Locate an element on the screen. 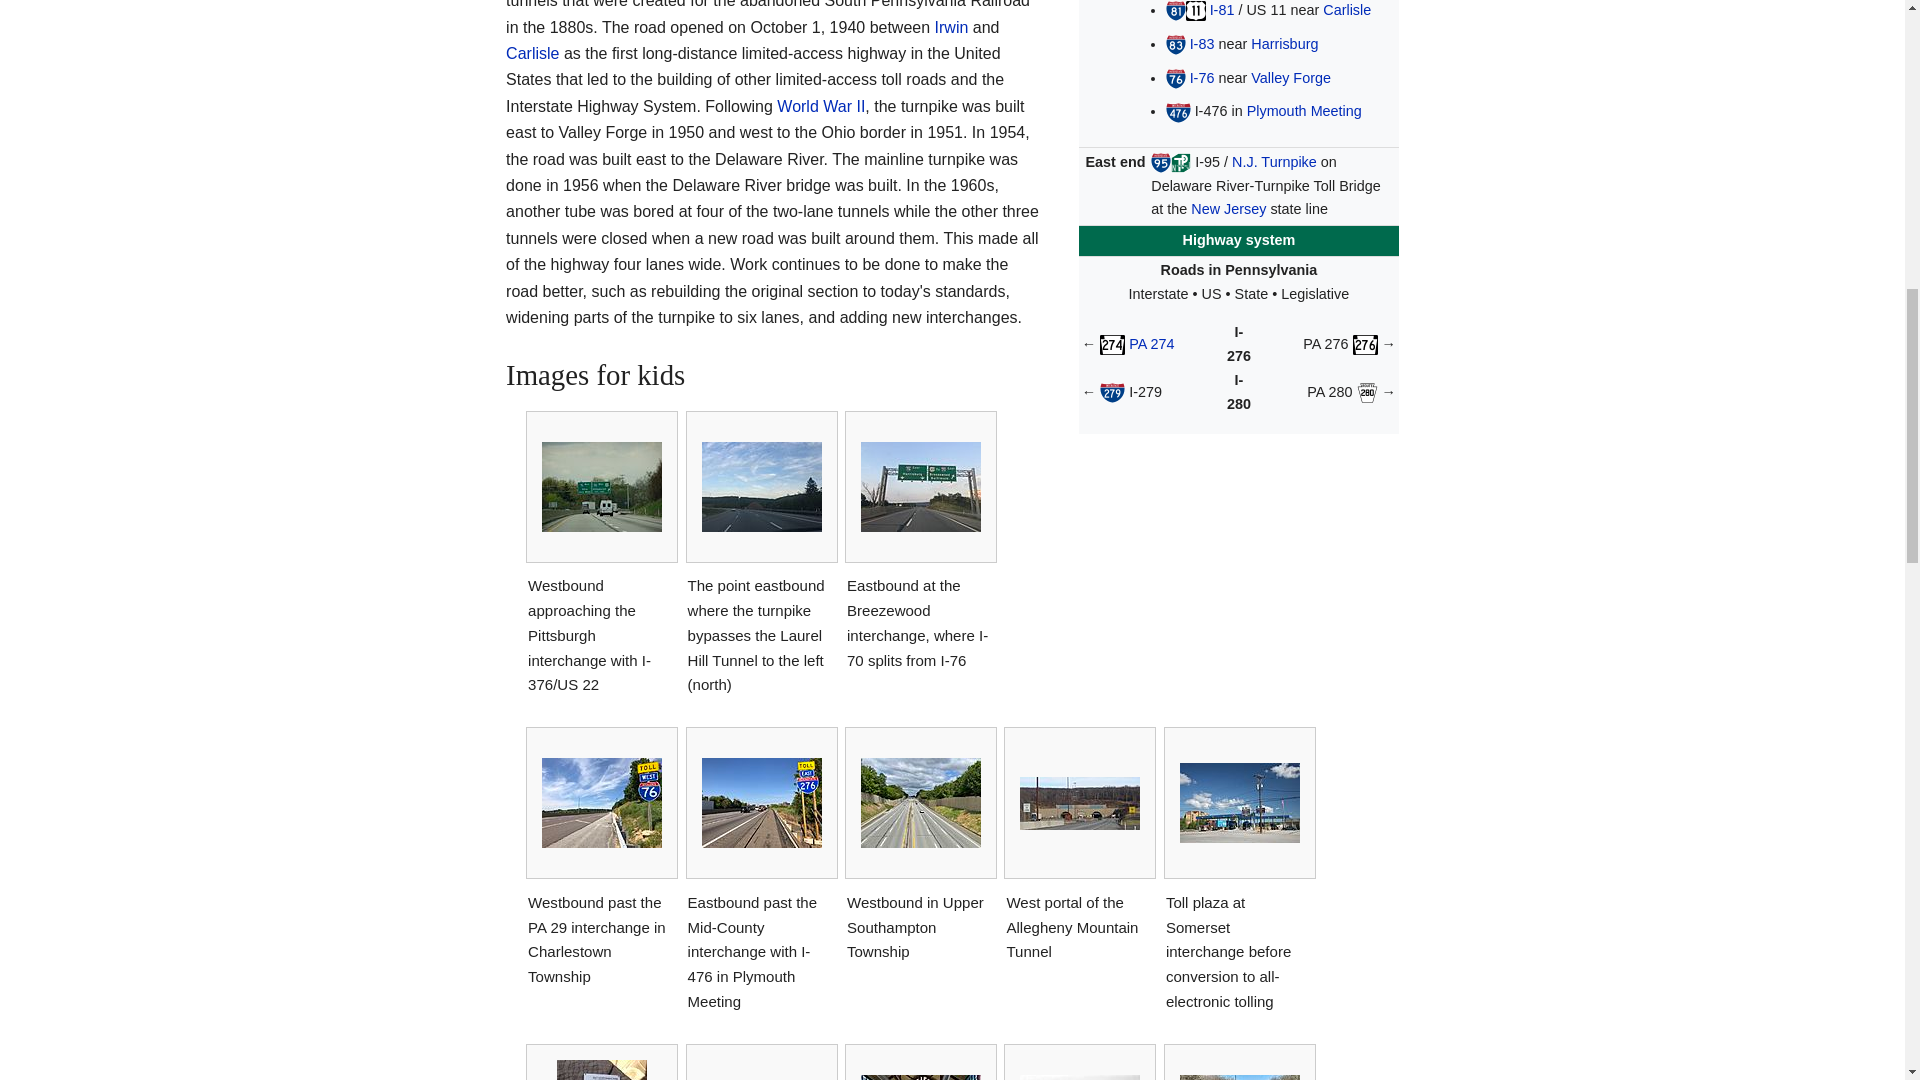  Valley Forge, Pennsylvania is located at coordinates (1290, 78).